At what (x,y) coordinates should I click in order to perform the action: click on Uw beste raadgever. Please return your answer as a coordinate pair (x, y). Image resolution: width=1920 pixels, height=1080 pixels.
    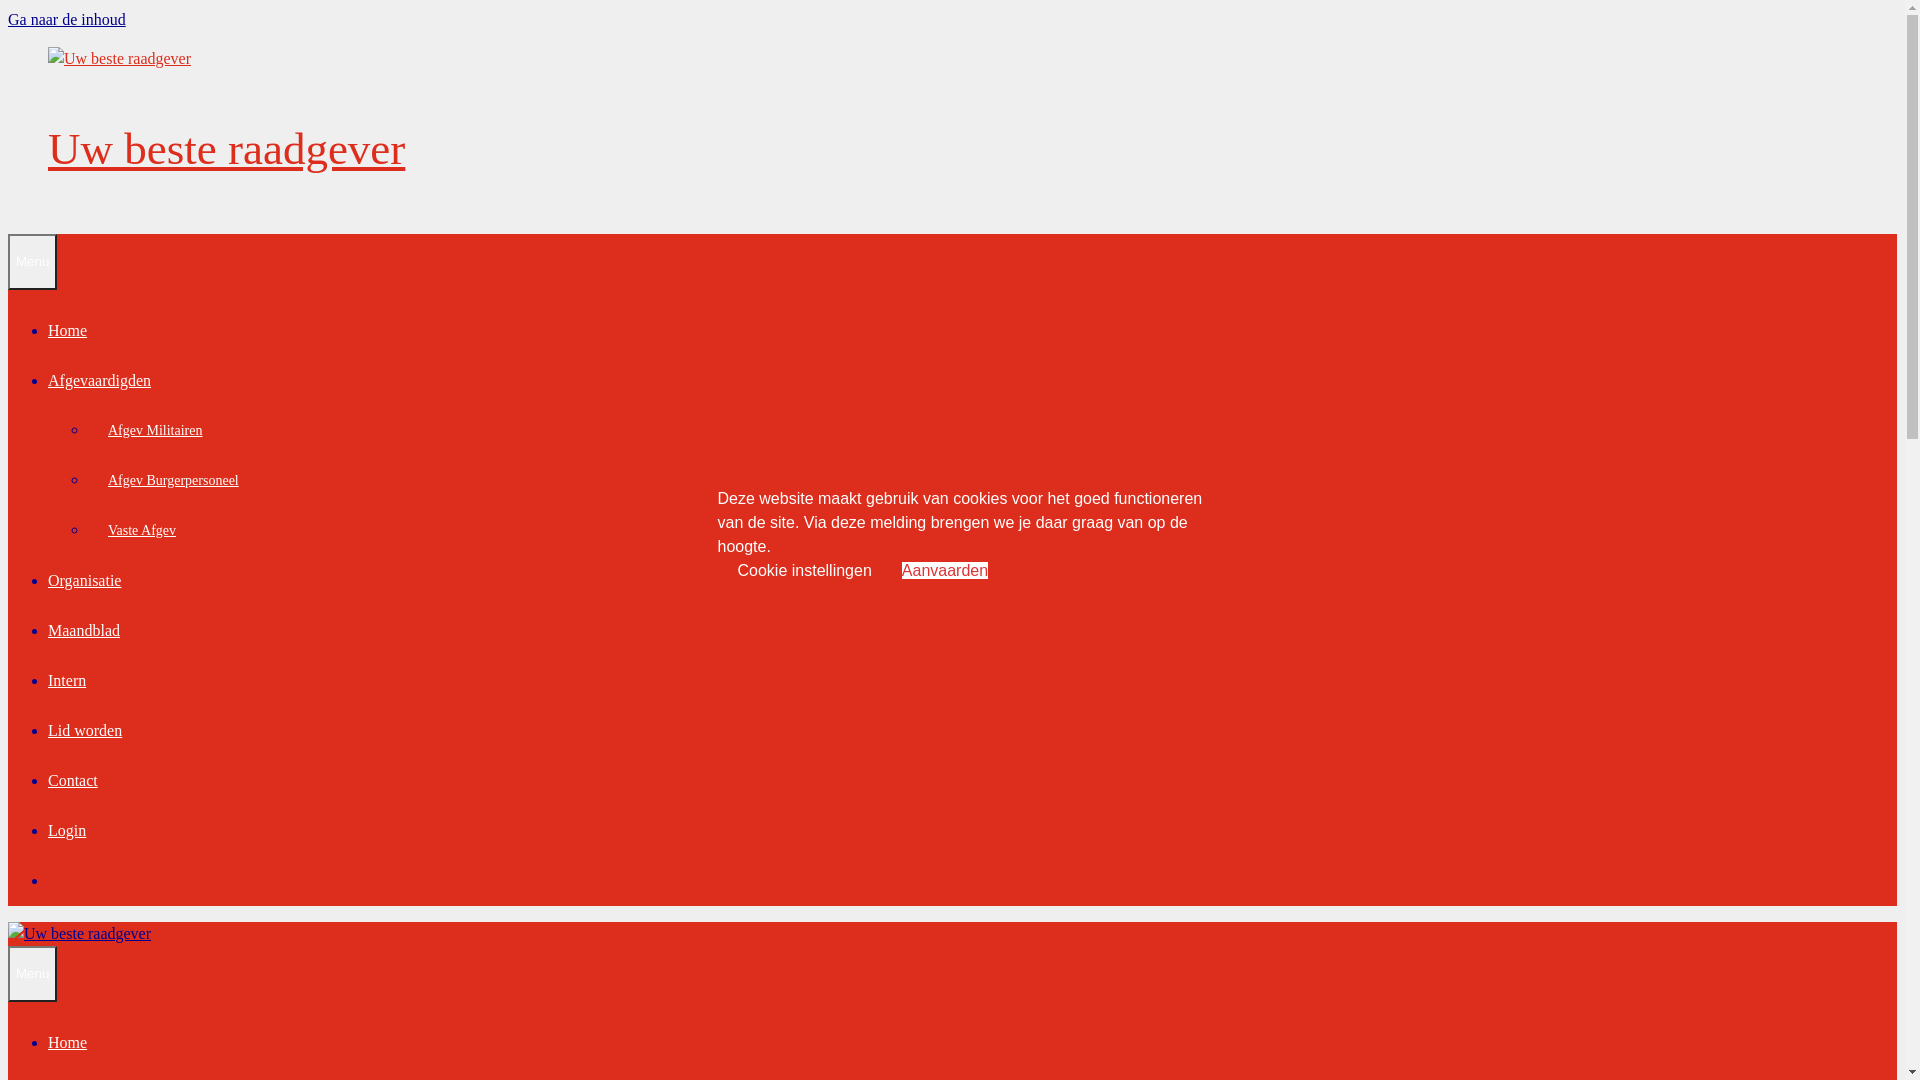
    Looking at the image, I should click on (80, 932).